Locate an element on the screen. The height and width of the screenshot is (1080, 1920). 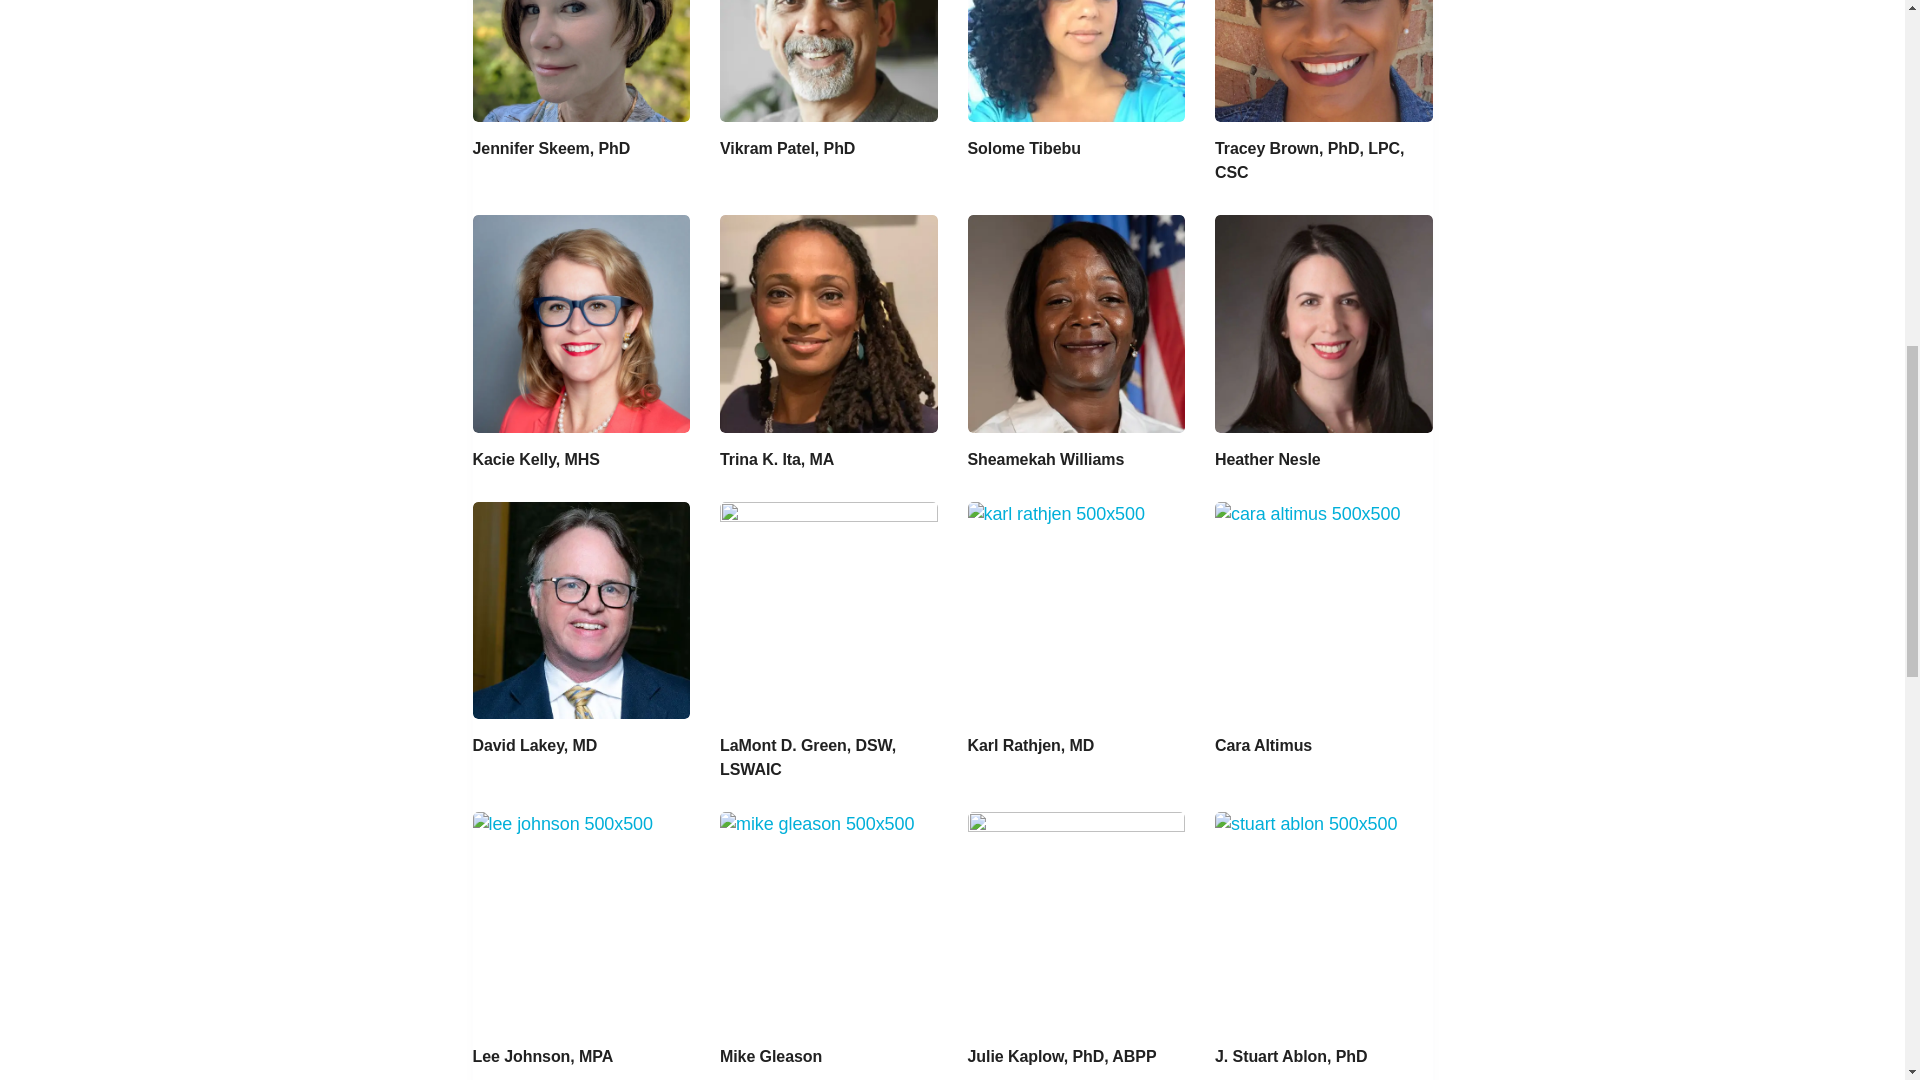
Solome Tibebu is located at coordinates (1024, 148).